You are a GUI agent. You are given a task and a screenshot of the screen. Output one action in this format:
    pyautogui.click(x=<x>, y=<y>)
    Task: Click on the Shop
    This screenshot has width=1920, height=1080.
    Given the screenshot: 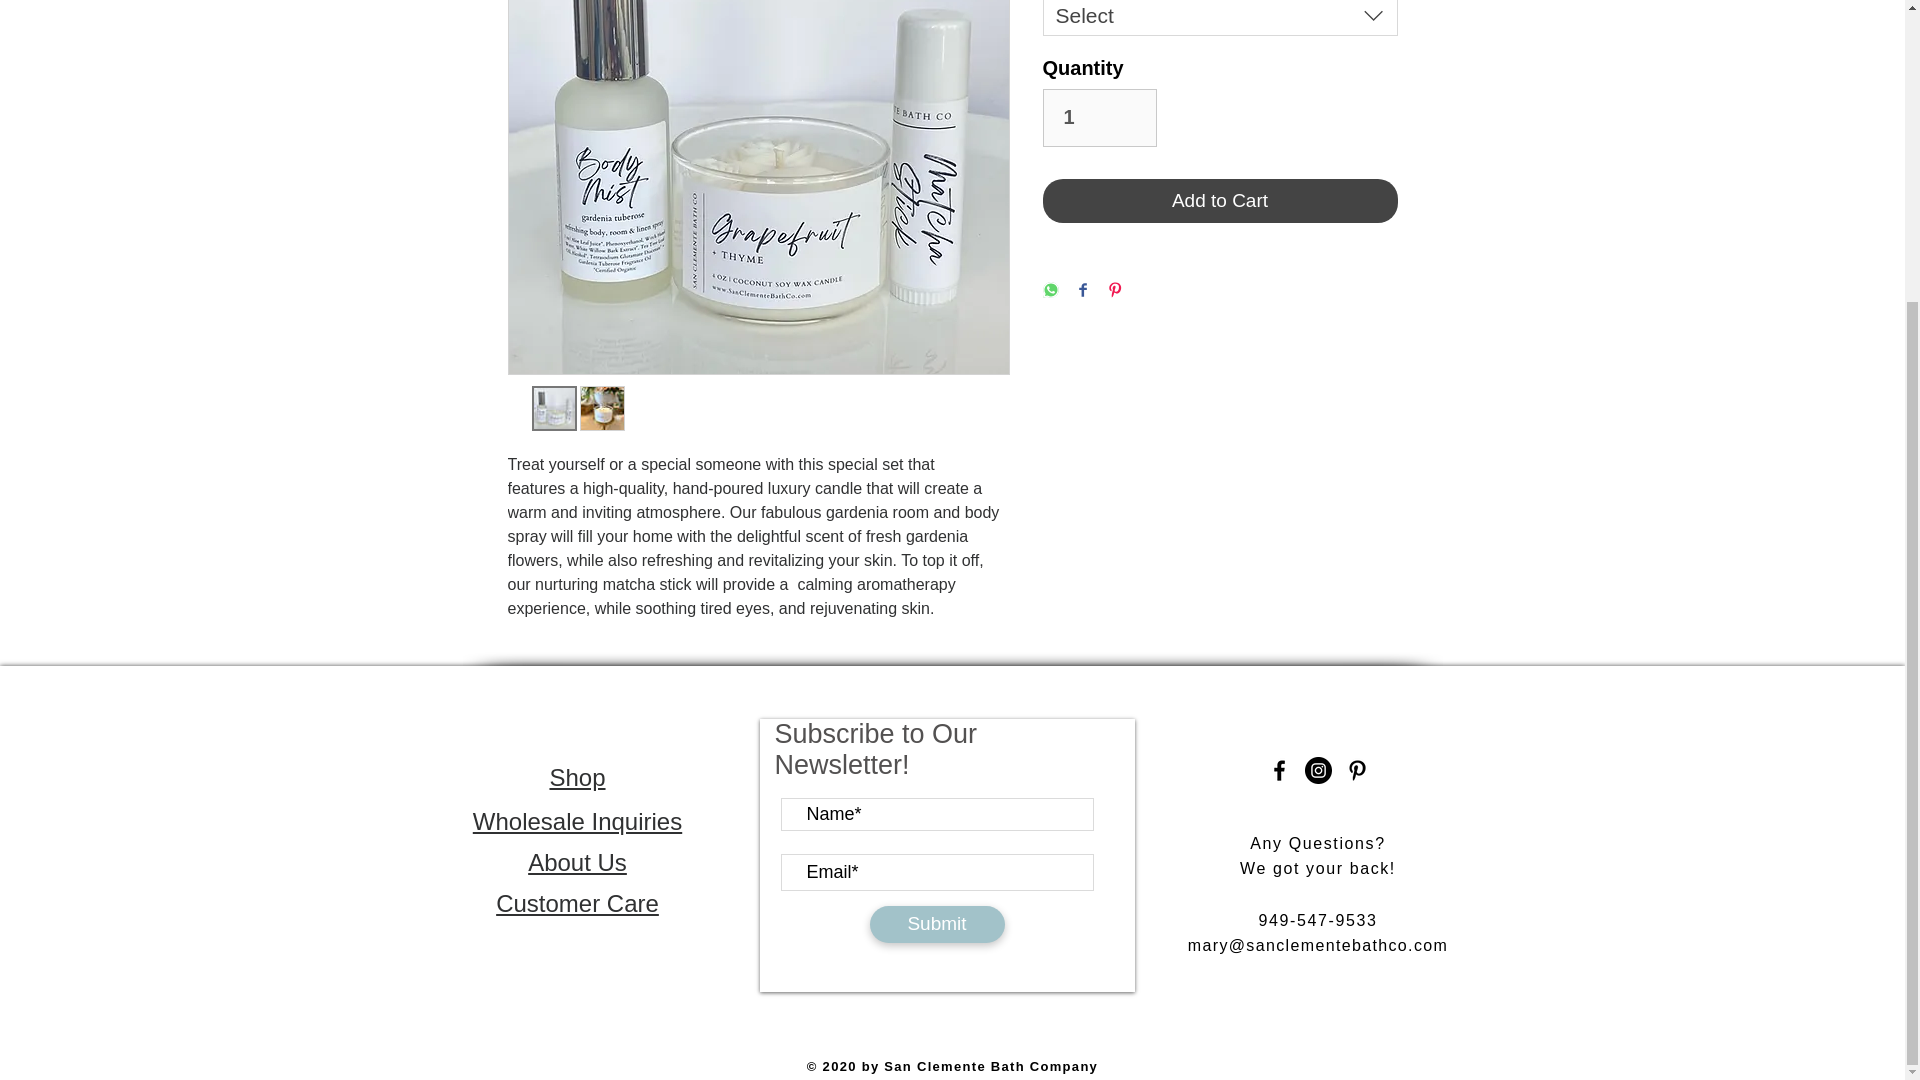 What is the action you would take?
    pyautogui.click(x=576, y=776)
    